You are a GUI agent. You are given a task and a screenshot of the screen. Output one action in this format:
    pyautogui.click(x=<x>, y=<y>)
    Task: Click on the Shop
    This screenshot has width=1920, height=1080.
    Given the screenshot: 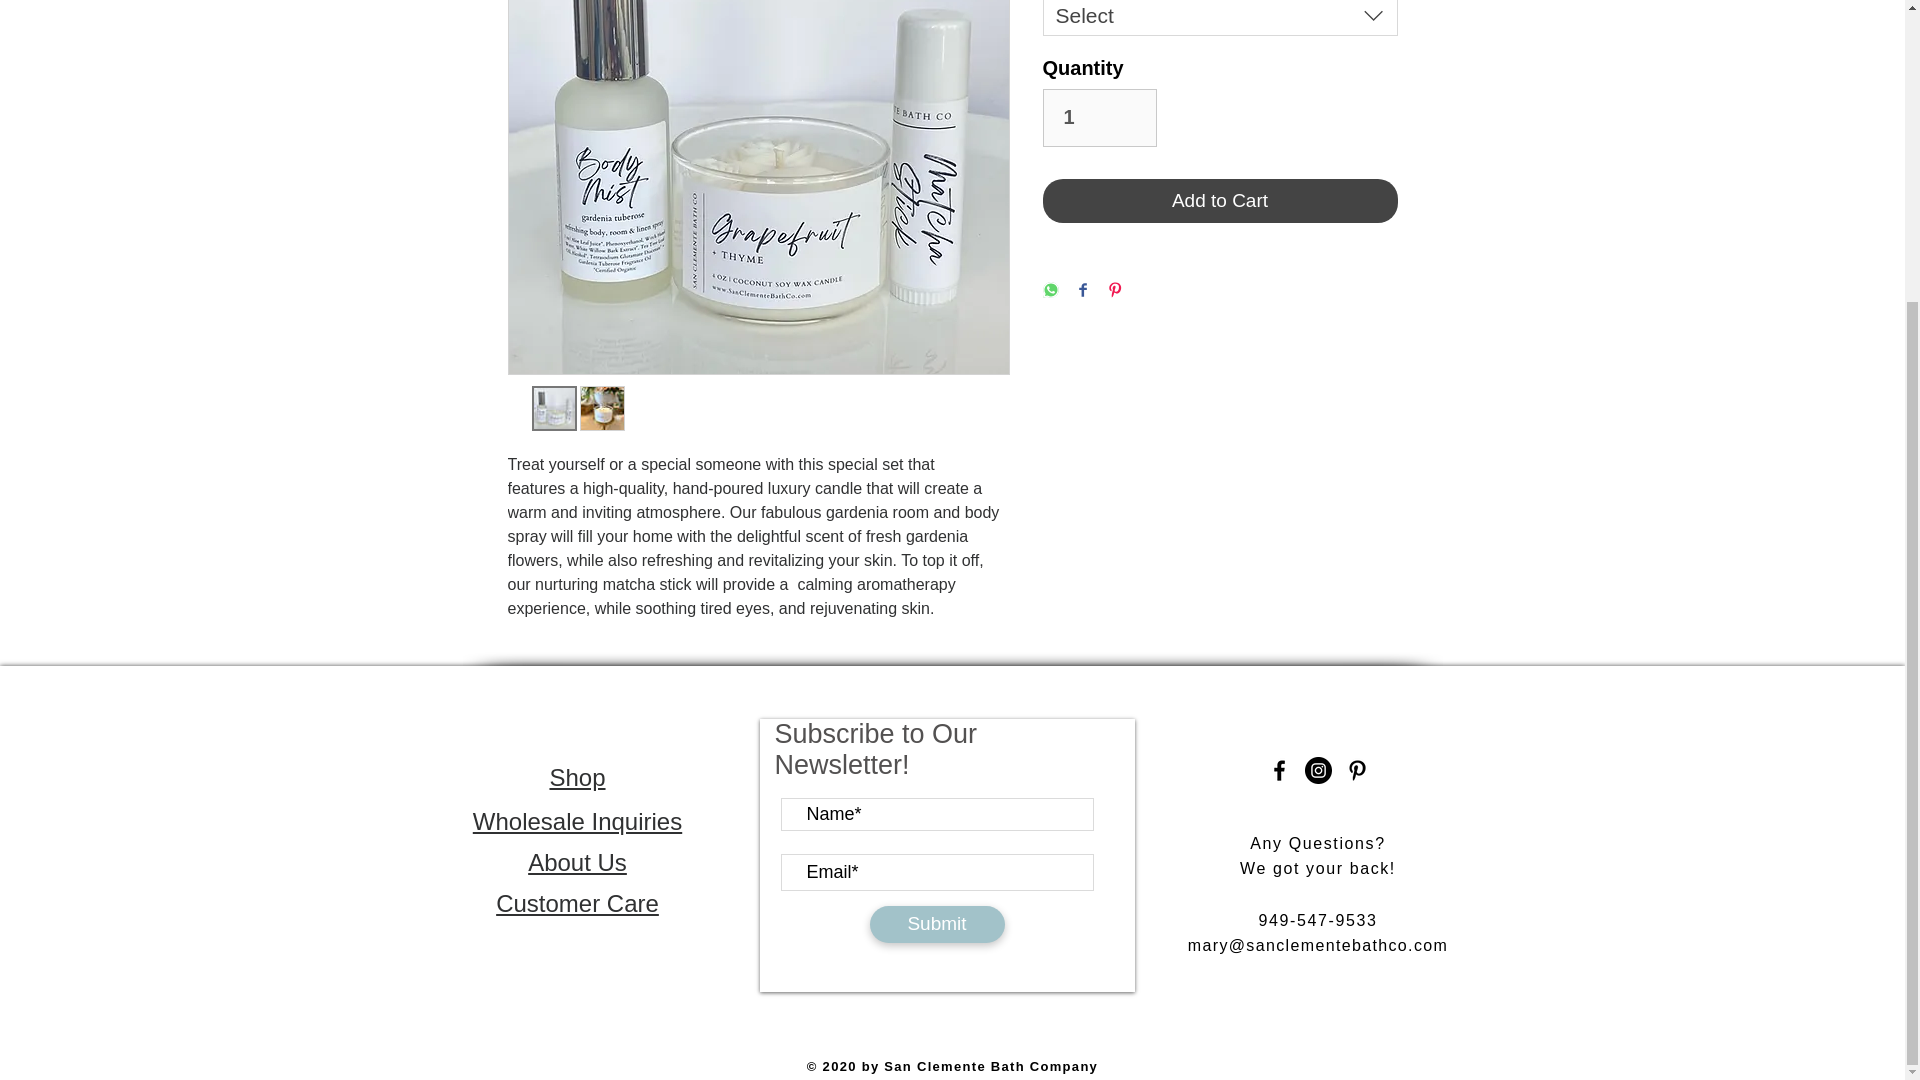 What is the action you would take?
    pyautogui.click(x=576, y=776)
    